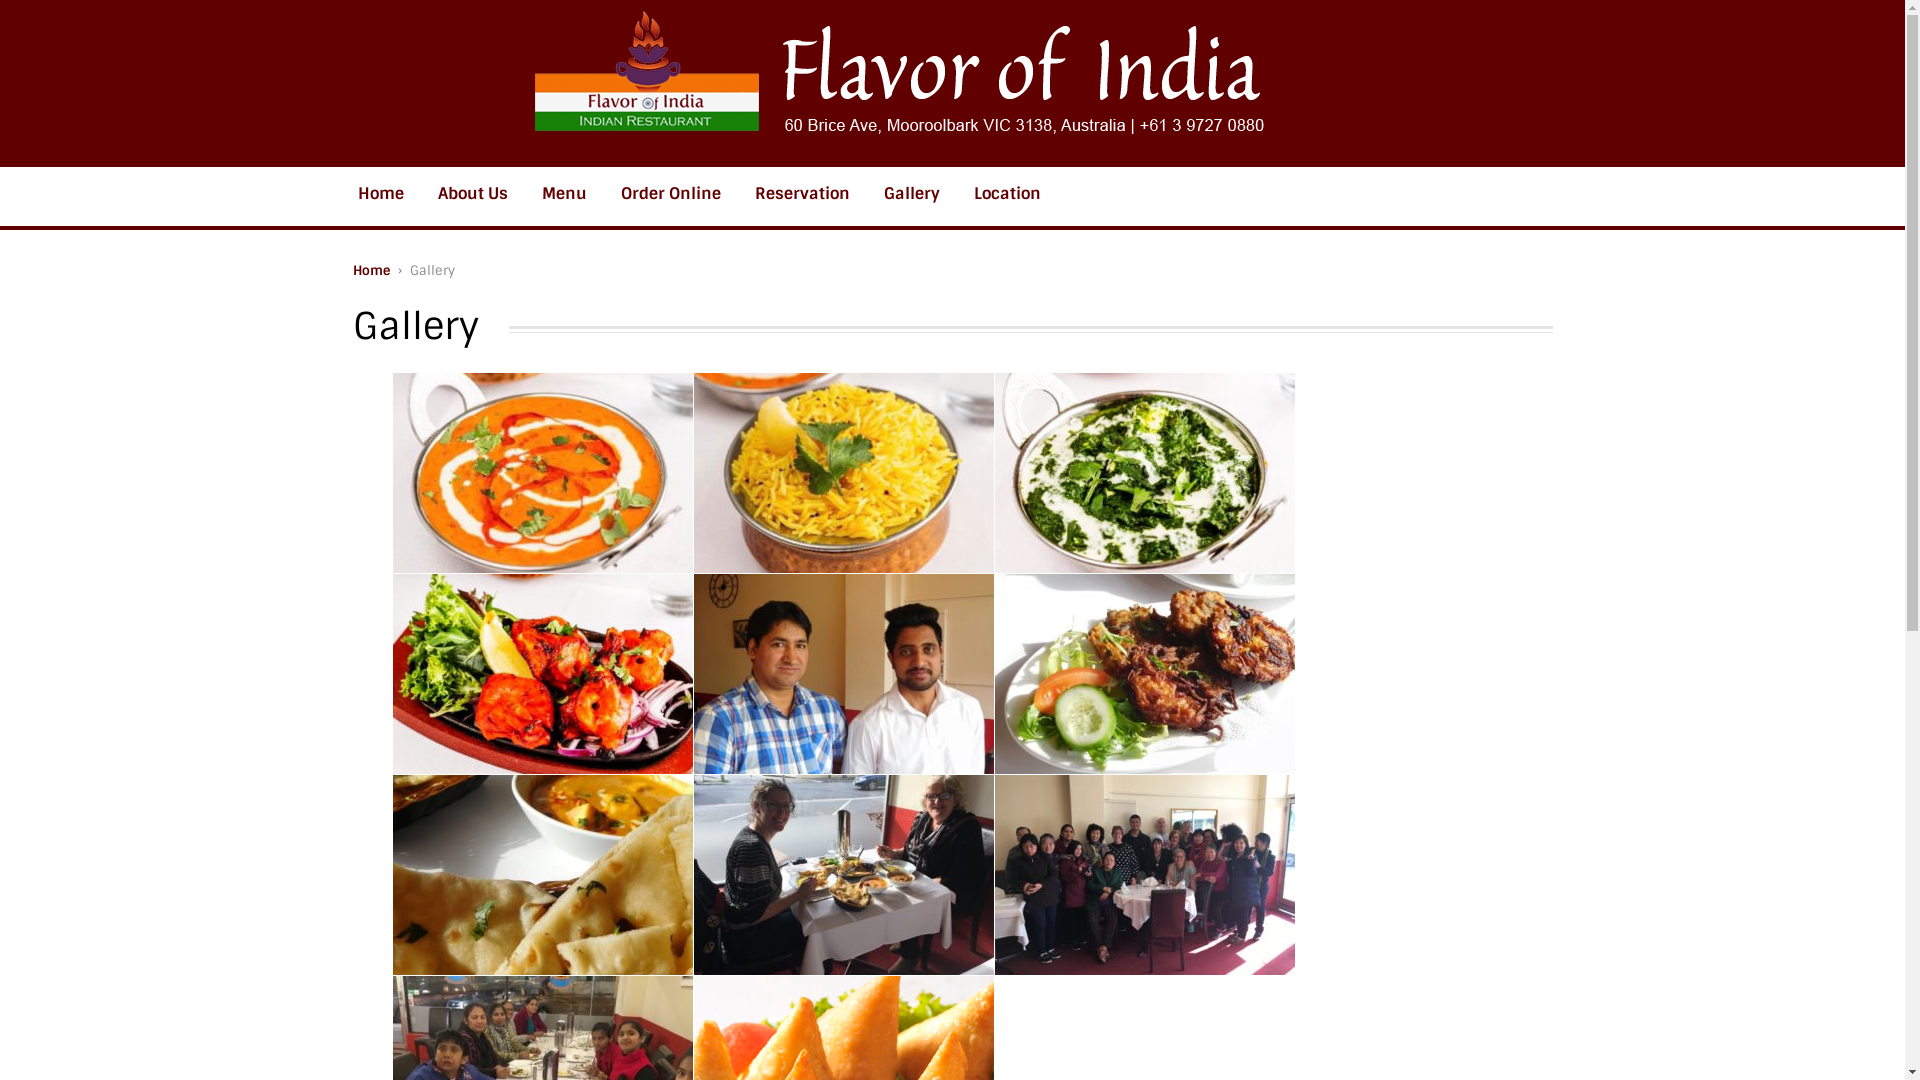 Image resolution: width=1920 pixels, height=1080 pixels. I want to click on Reservation, so click(802, 194).